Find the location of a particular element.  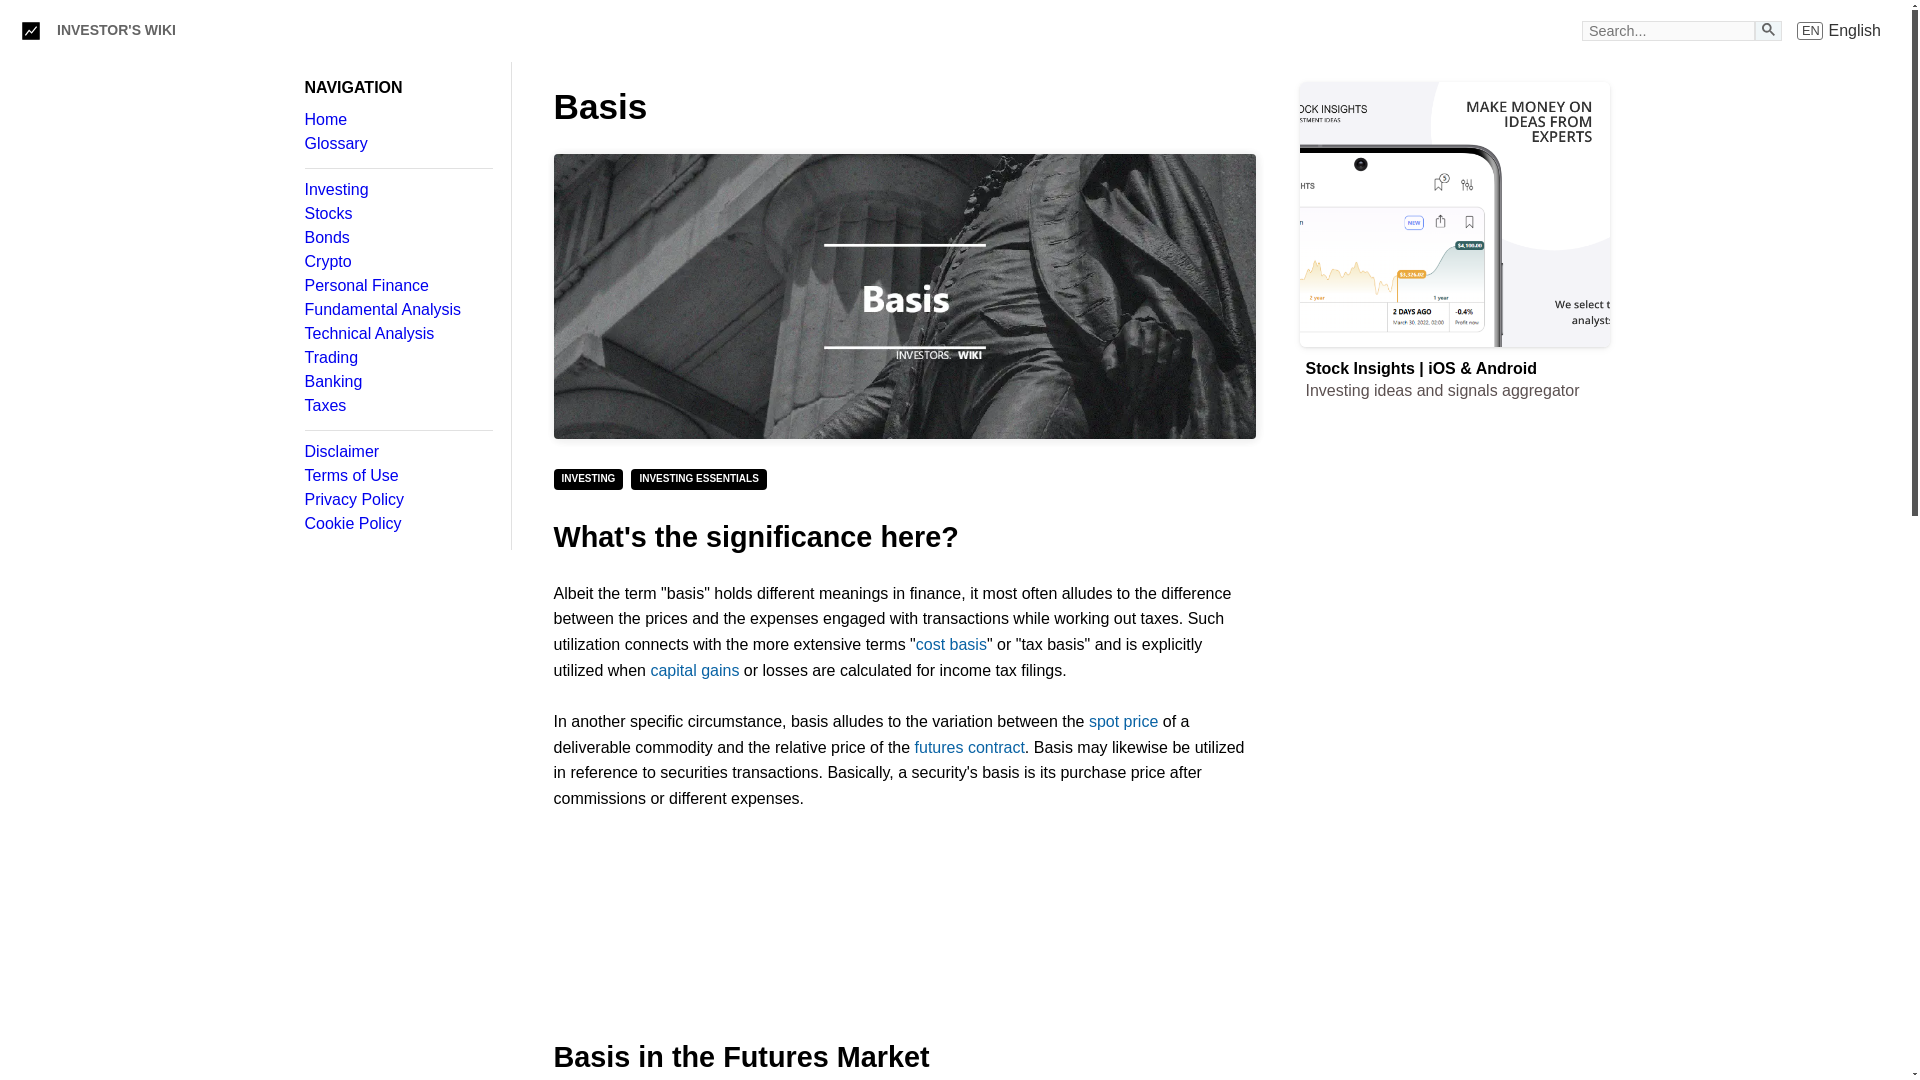

Crypto is located at coordinates (1768, 28).